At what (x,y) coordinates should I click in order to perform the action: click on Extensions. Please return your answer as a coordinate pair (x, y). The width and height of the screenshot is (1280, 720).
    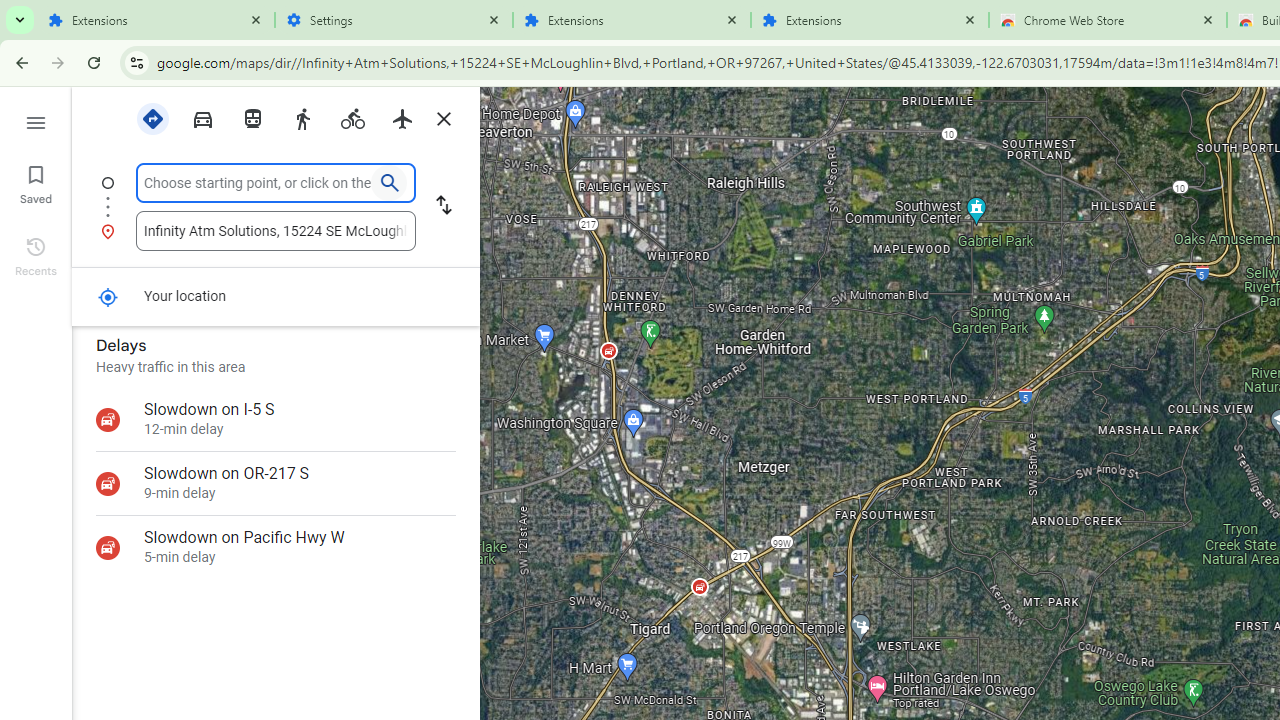
    Looking at the image, I should click on (632, 20).